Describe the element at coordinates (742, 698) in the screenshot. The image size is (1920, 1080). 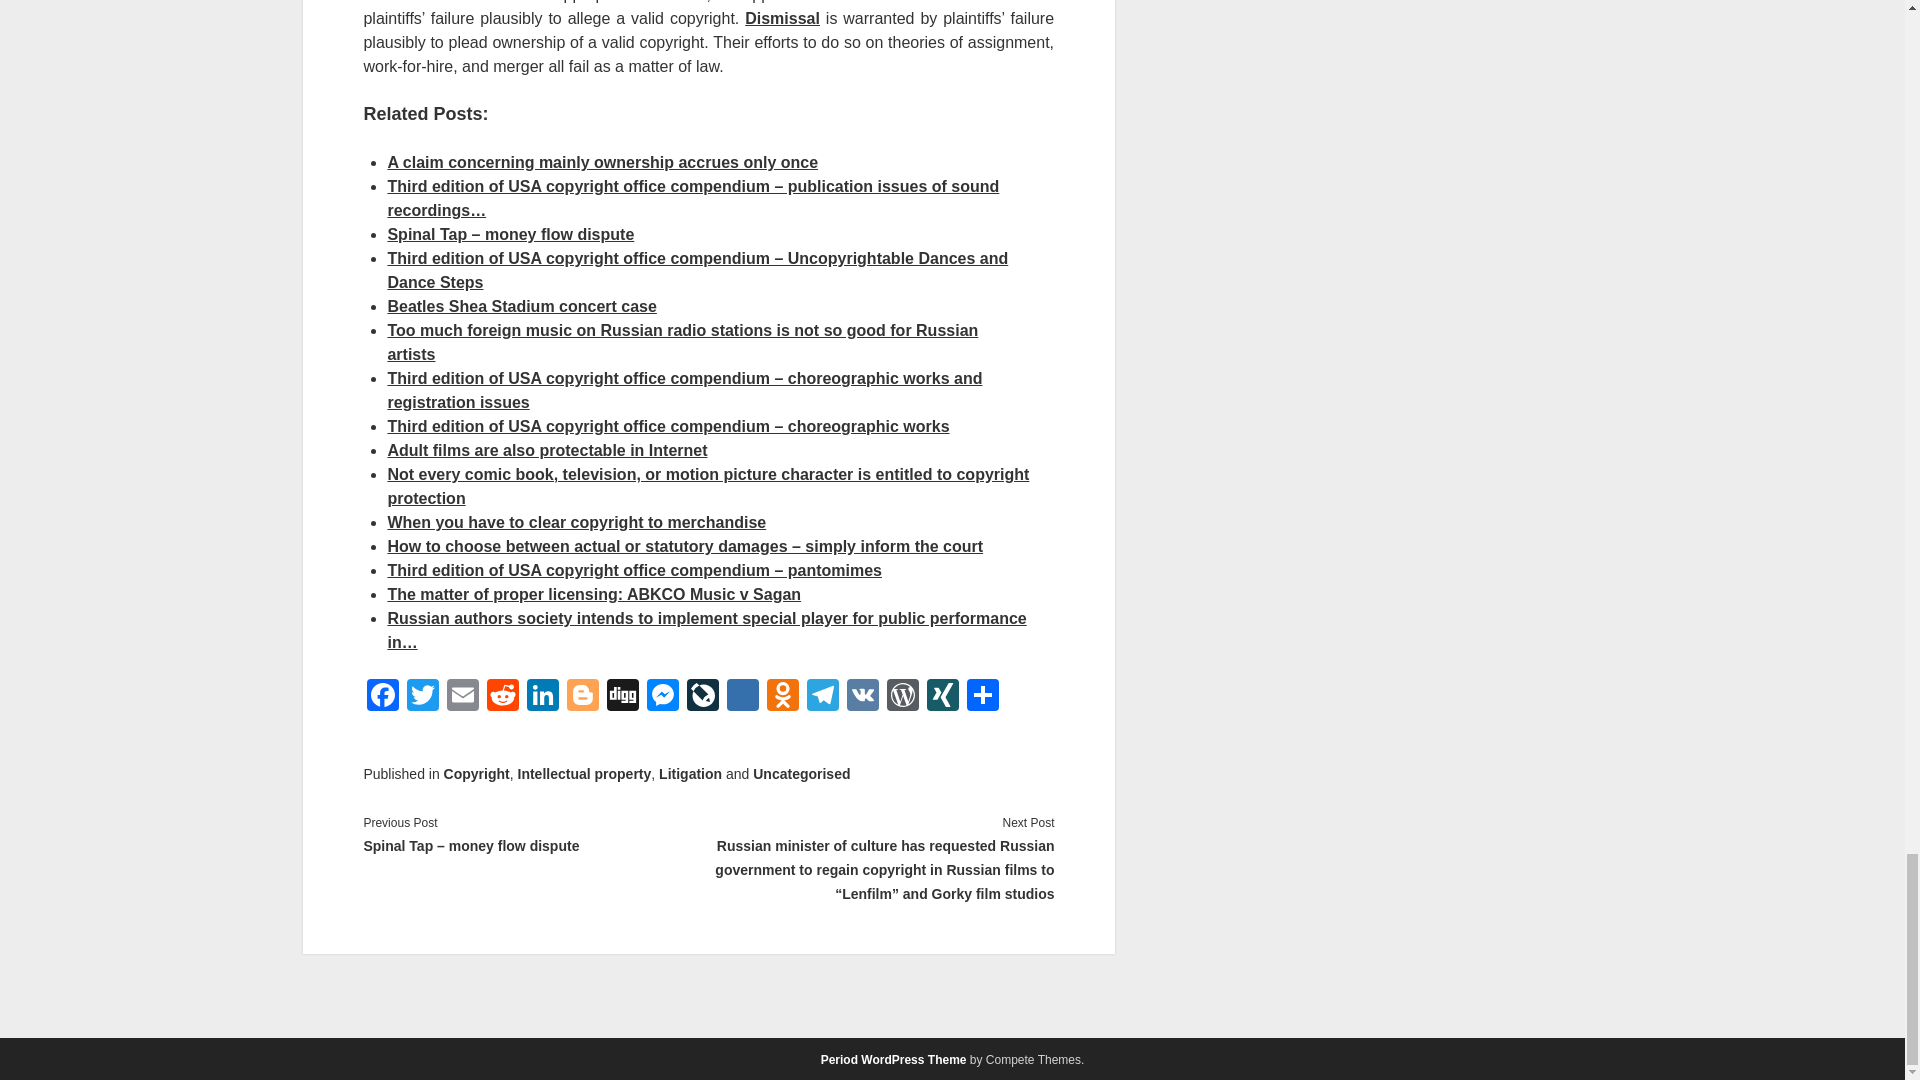
I see `Mail.Ru` at that location.